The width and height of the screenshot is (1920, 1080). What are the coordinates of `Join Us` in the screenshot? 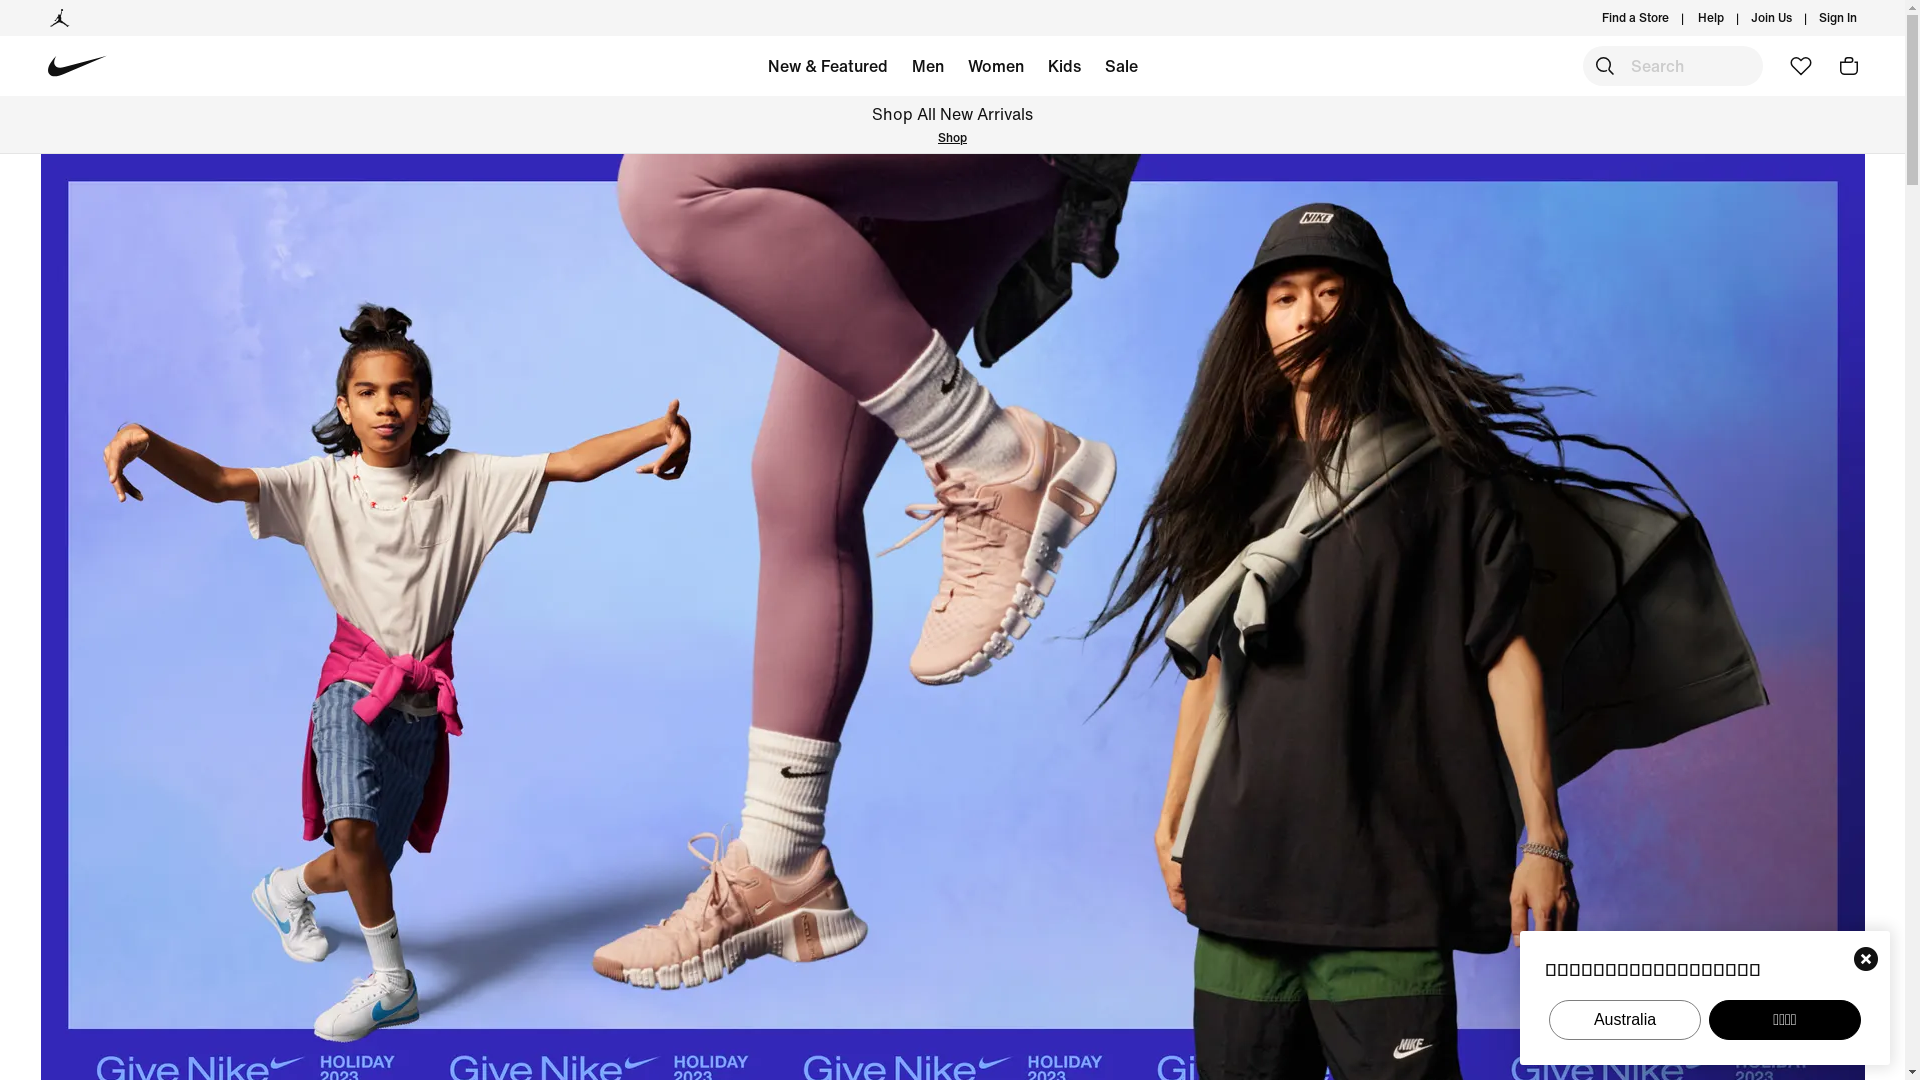 It's located at (1772, 18).